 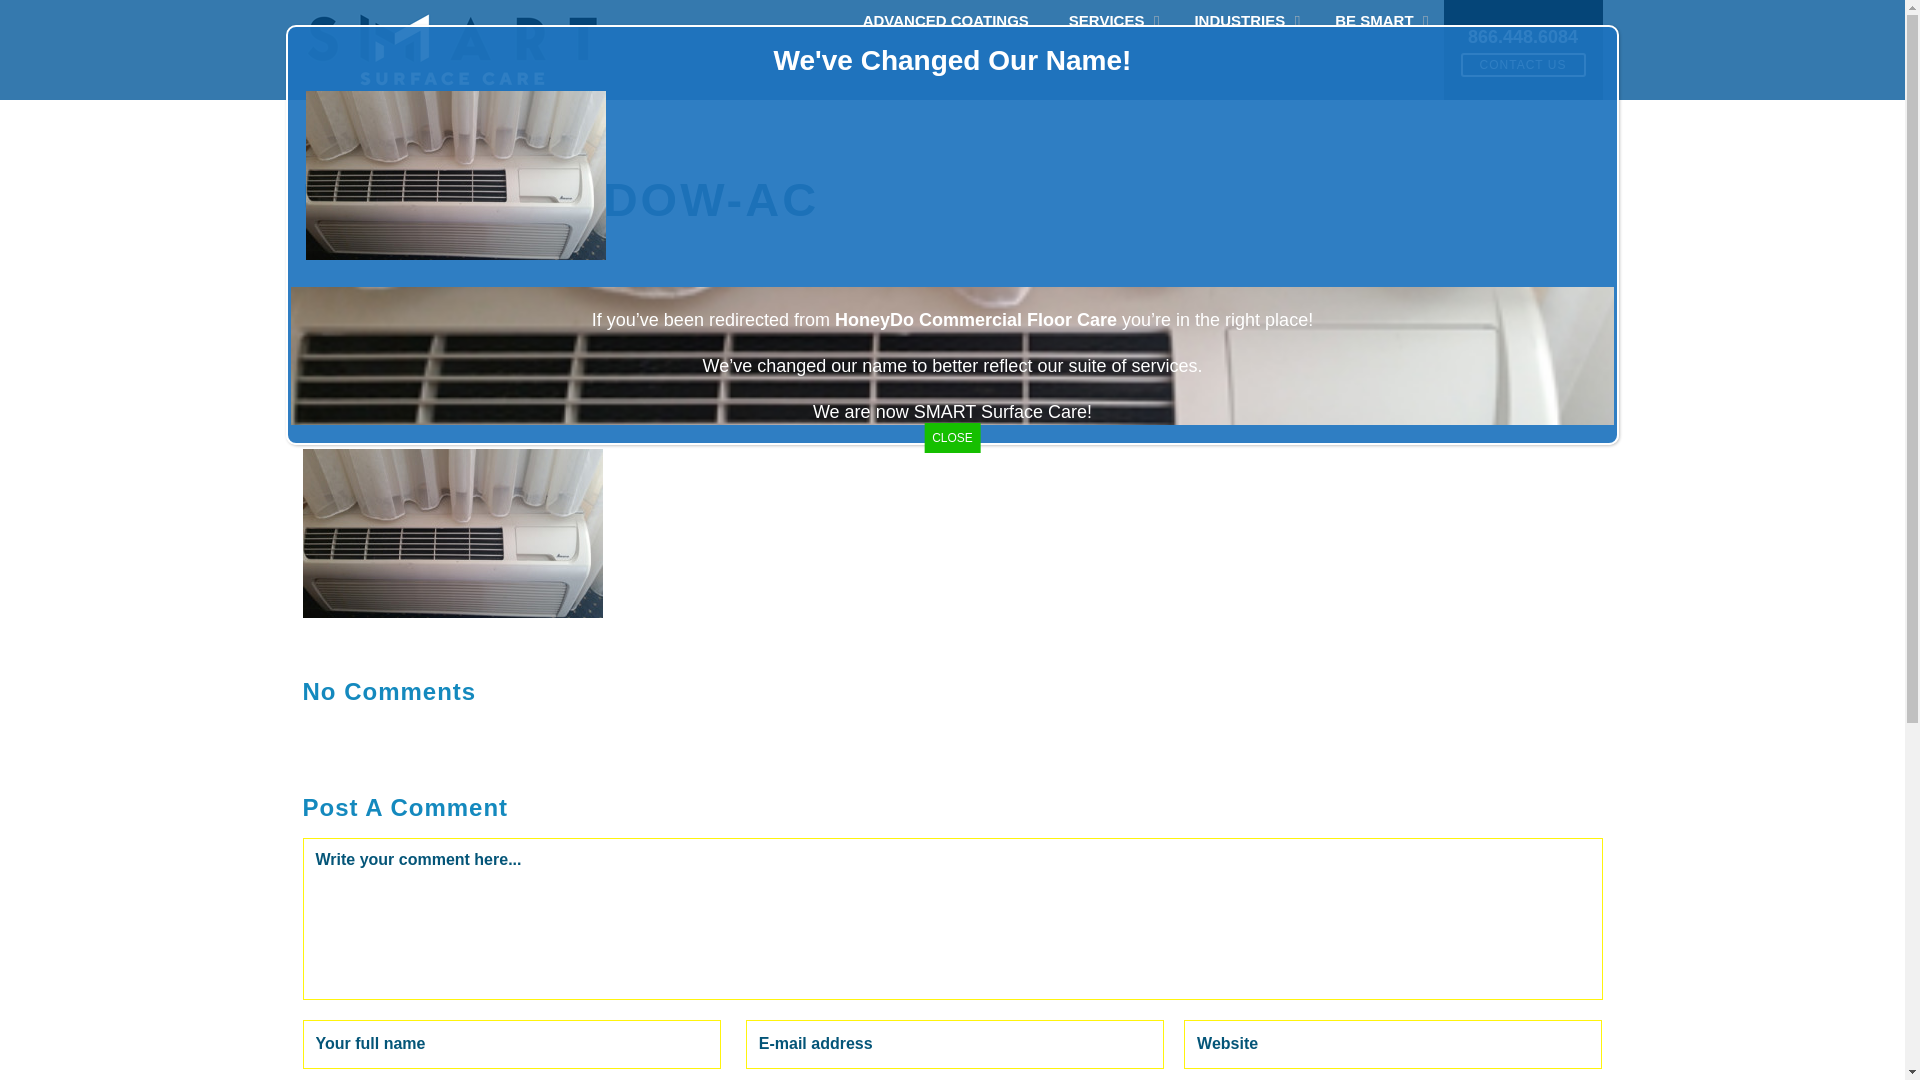 I want to click on INDUSTRIES, so click(x=1244, y=20).